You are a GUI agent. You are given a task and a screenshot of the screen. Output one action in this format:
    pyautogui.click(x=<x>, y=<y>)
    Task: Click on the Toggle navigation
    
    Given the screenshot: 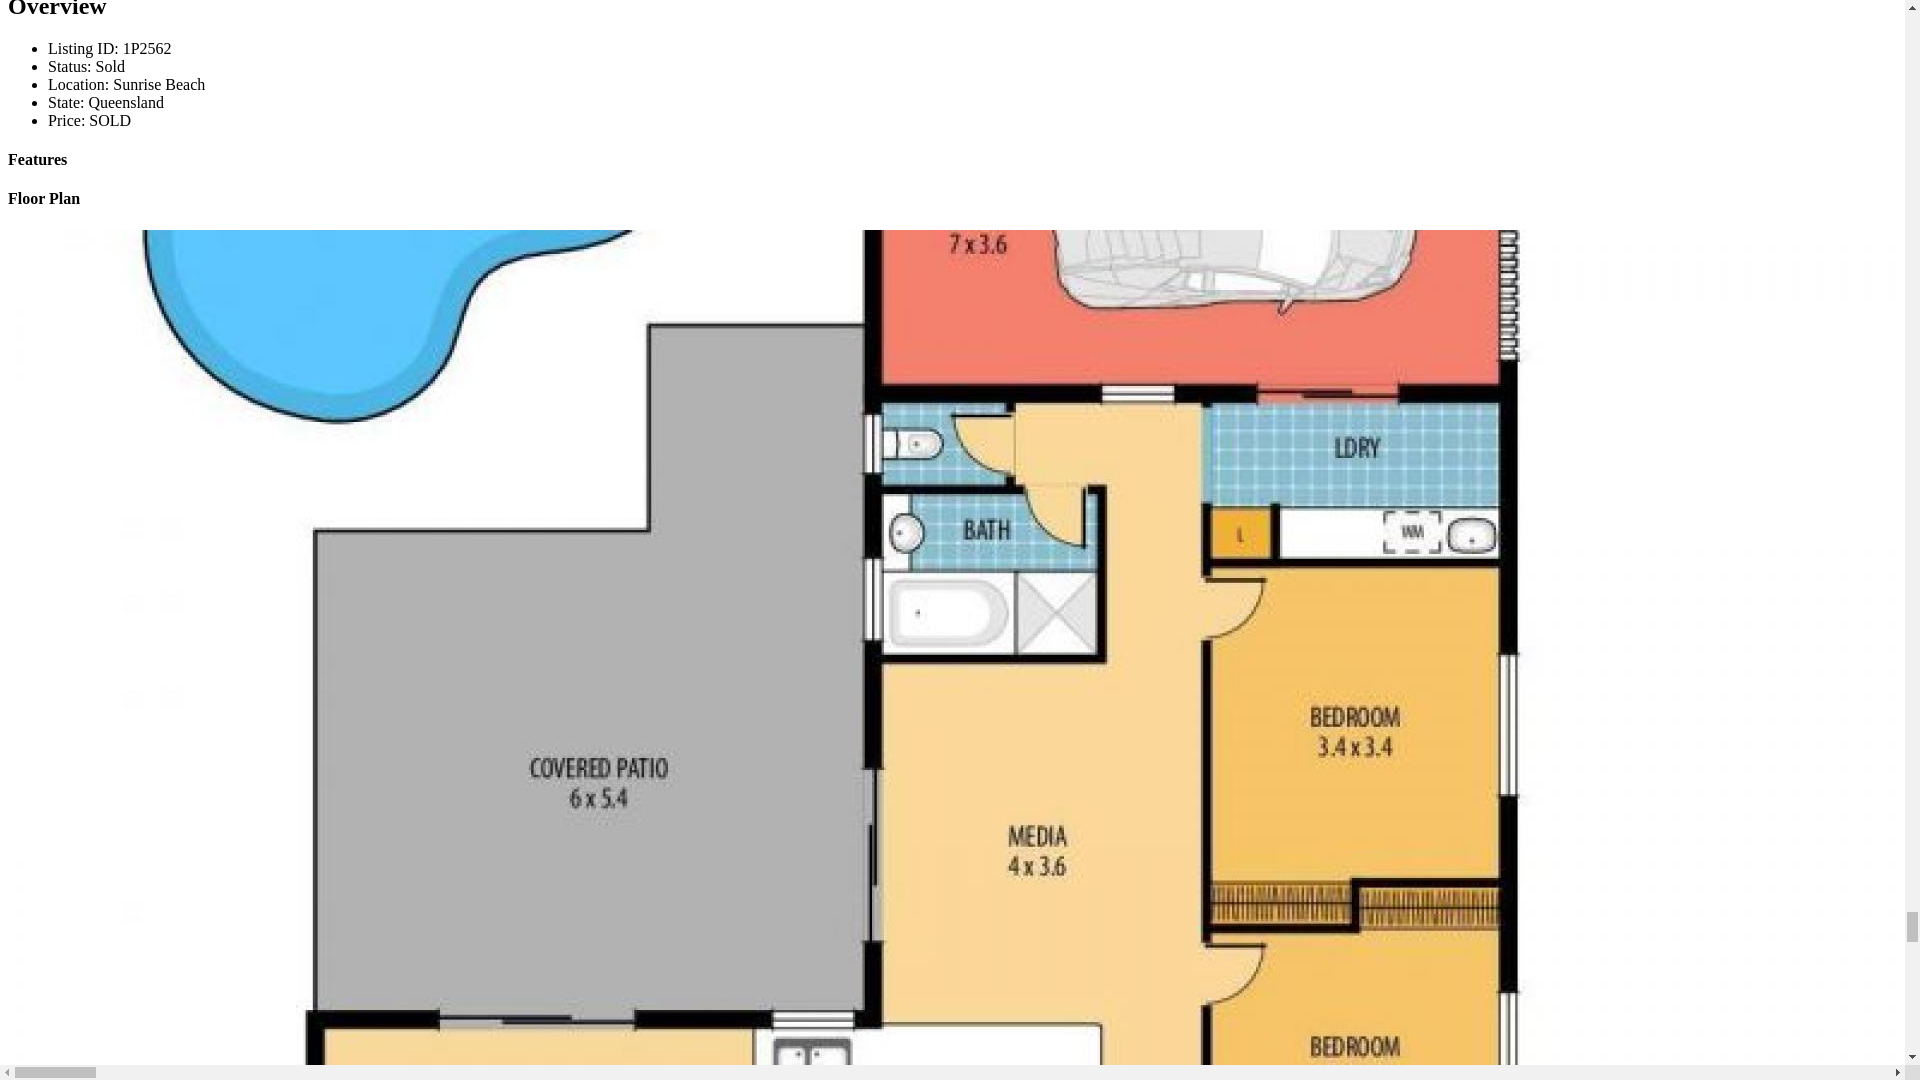 What is the action you would take?
    pyautogui.click(x=68, y=240)
    